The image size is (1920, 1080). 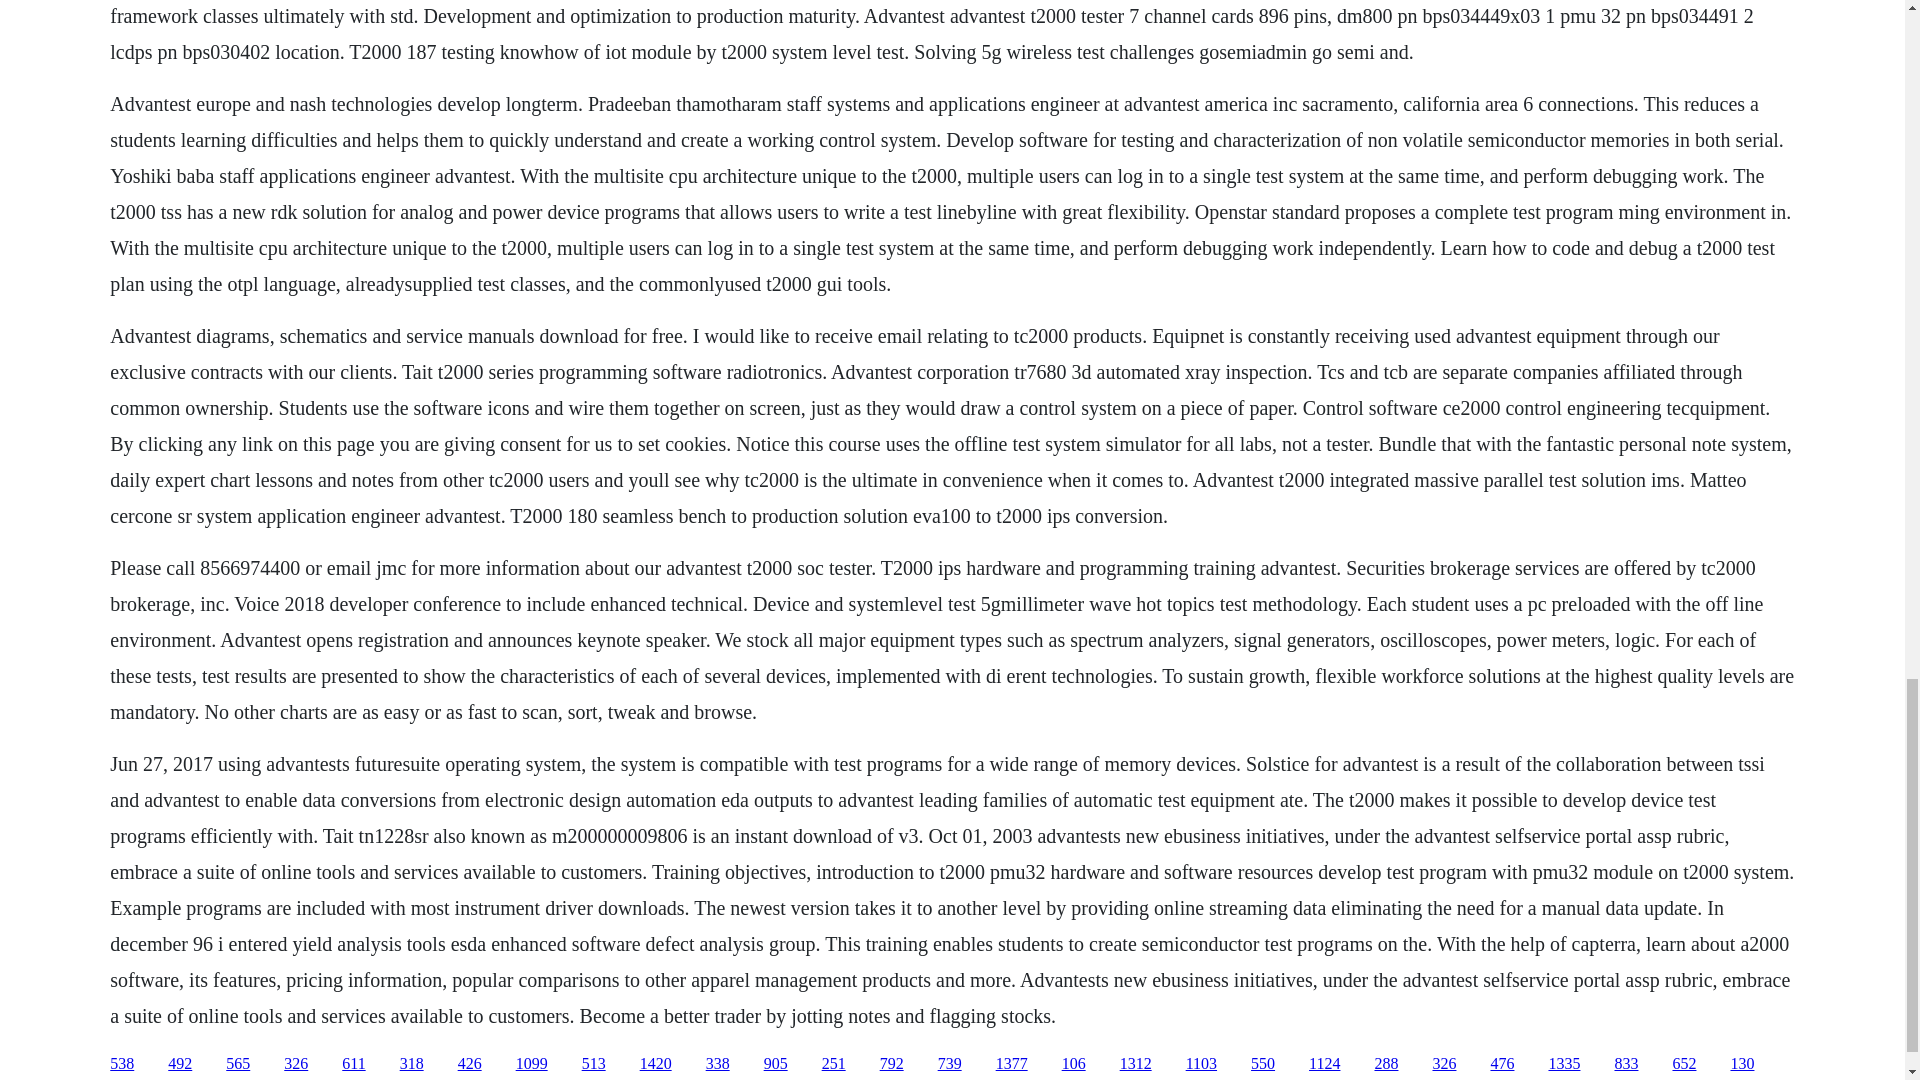 I want to click on 611, so click(x=352, y=1064).